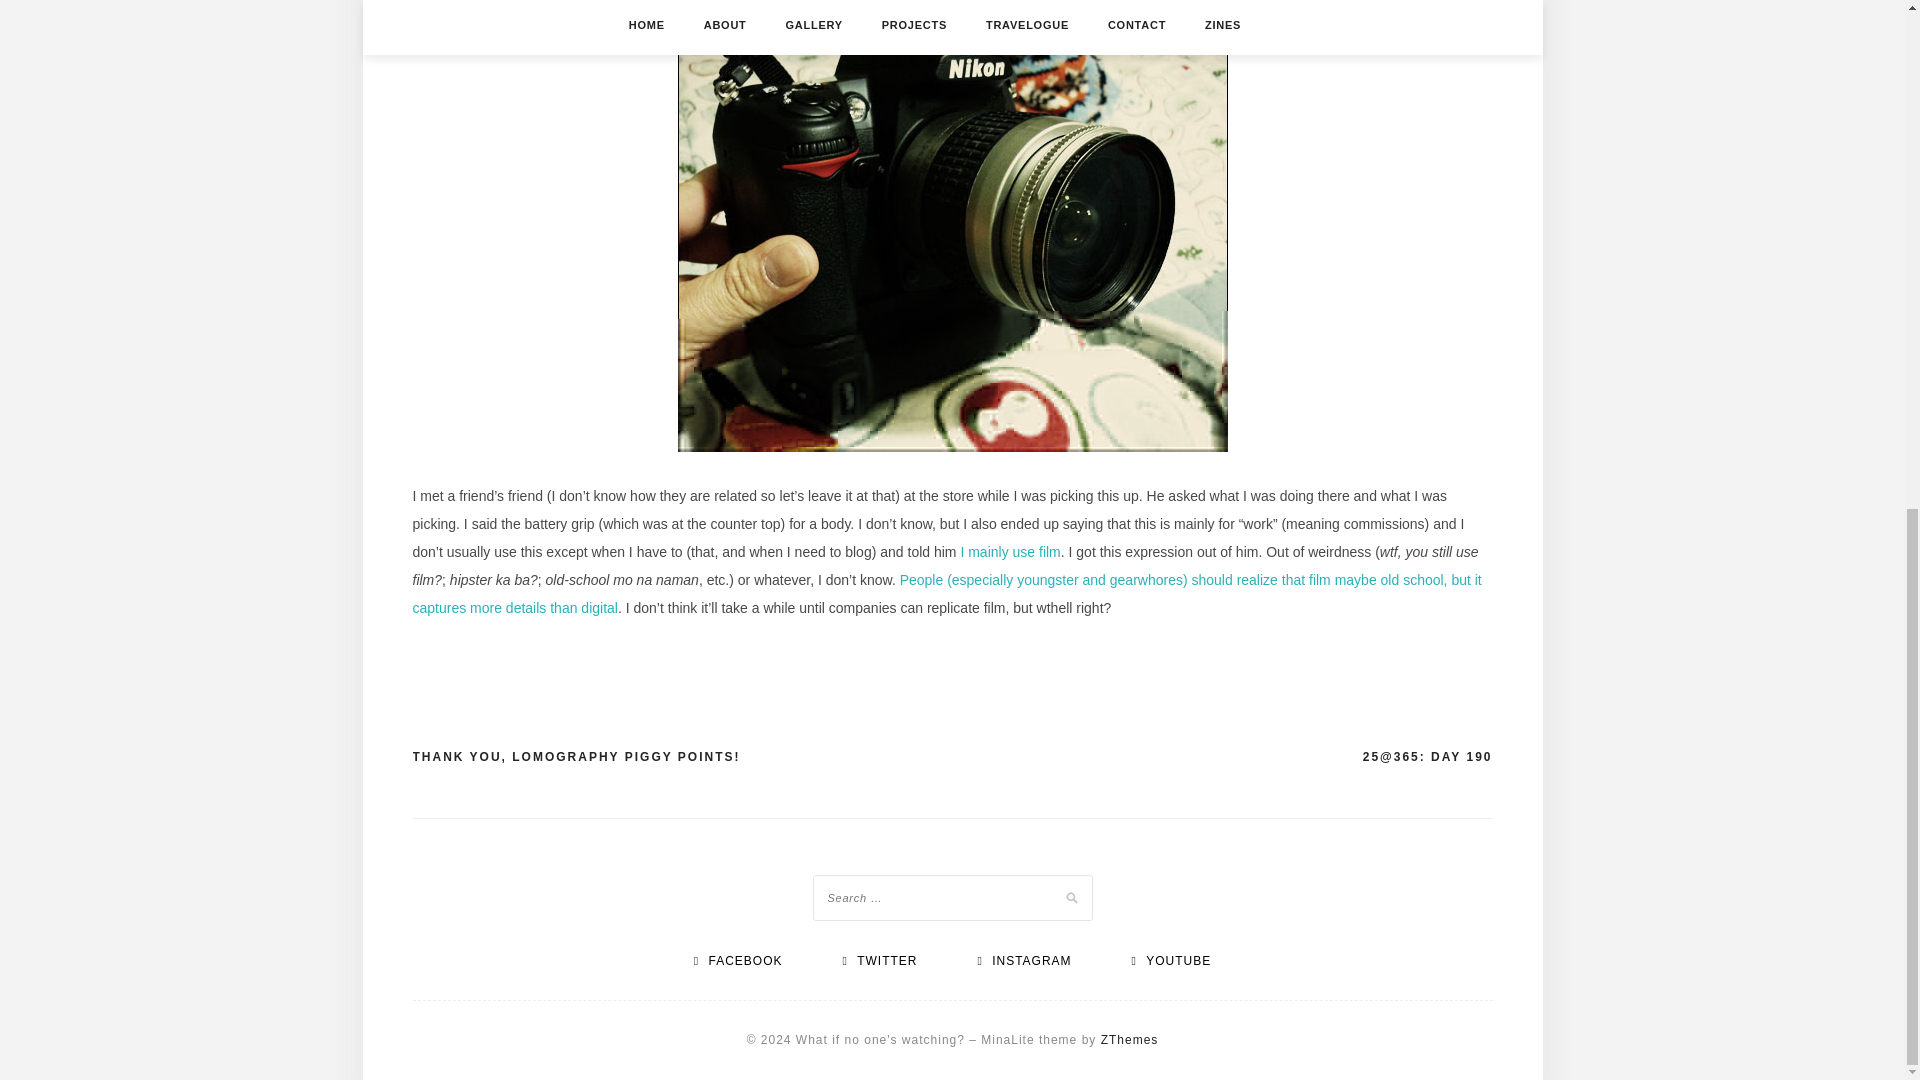  Describe the element at coordinates (1170, 960) in the screenshot. I see `YOUTUBE` at that location.